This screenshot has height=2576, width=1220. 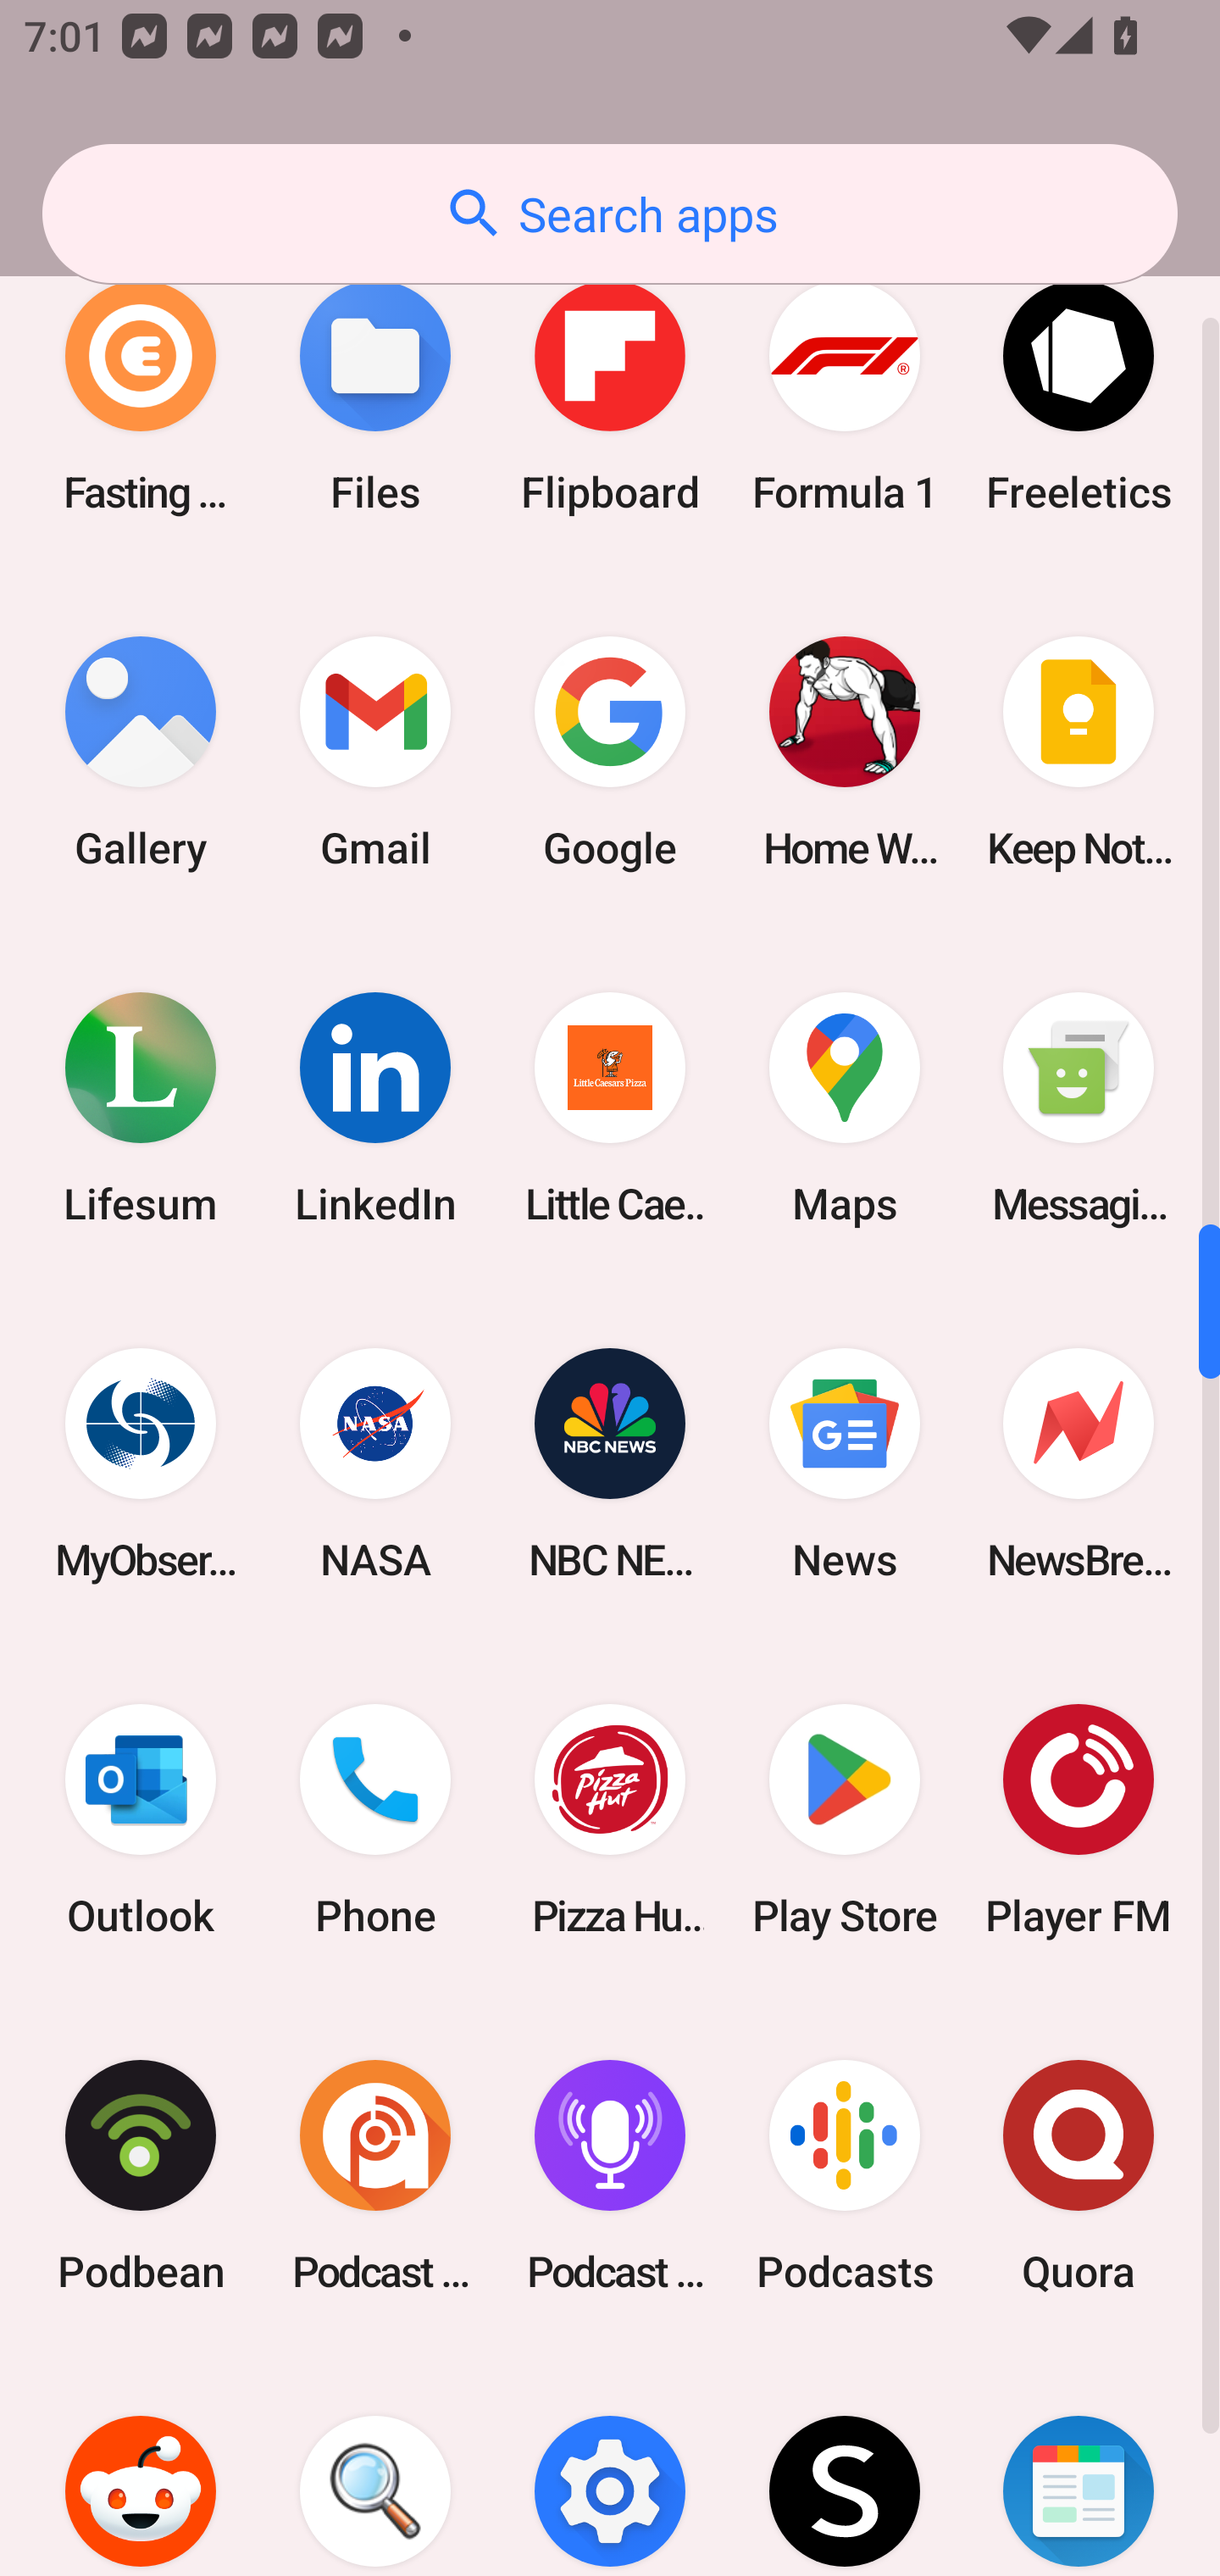 I want to click on SHEIN, so click(x=844, y=2465).